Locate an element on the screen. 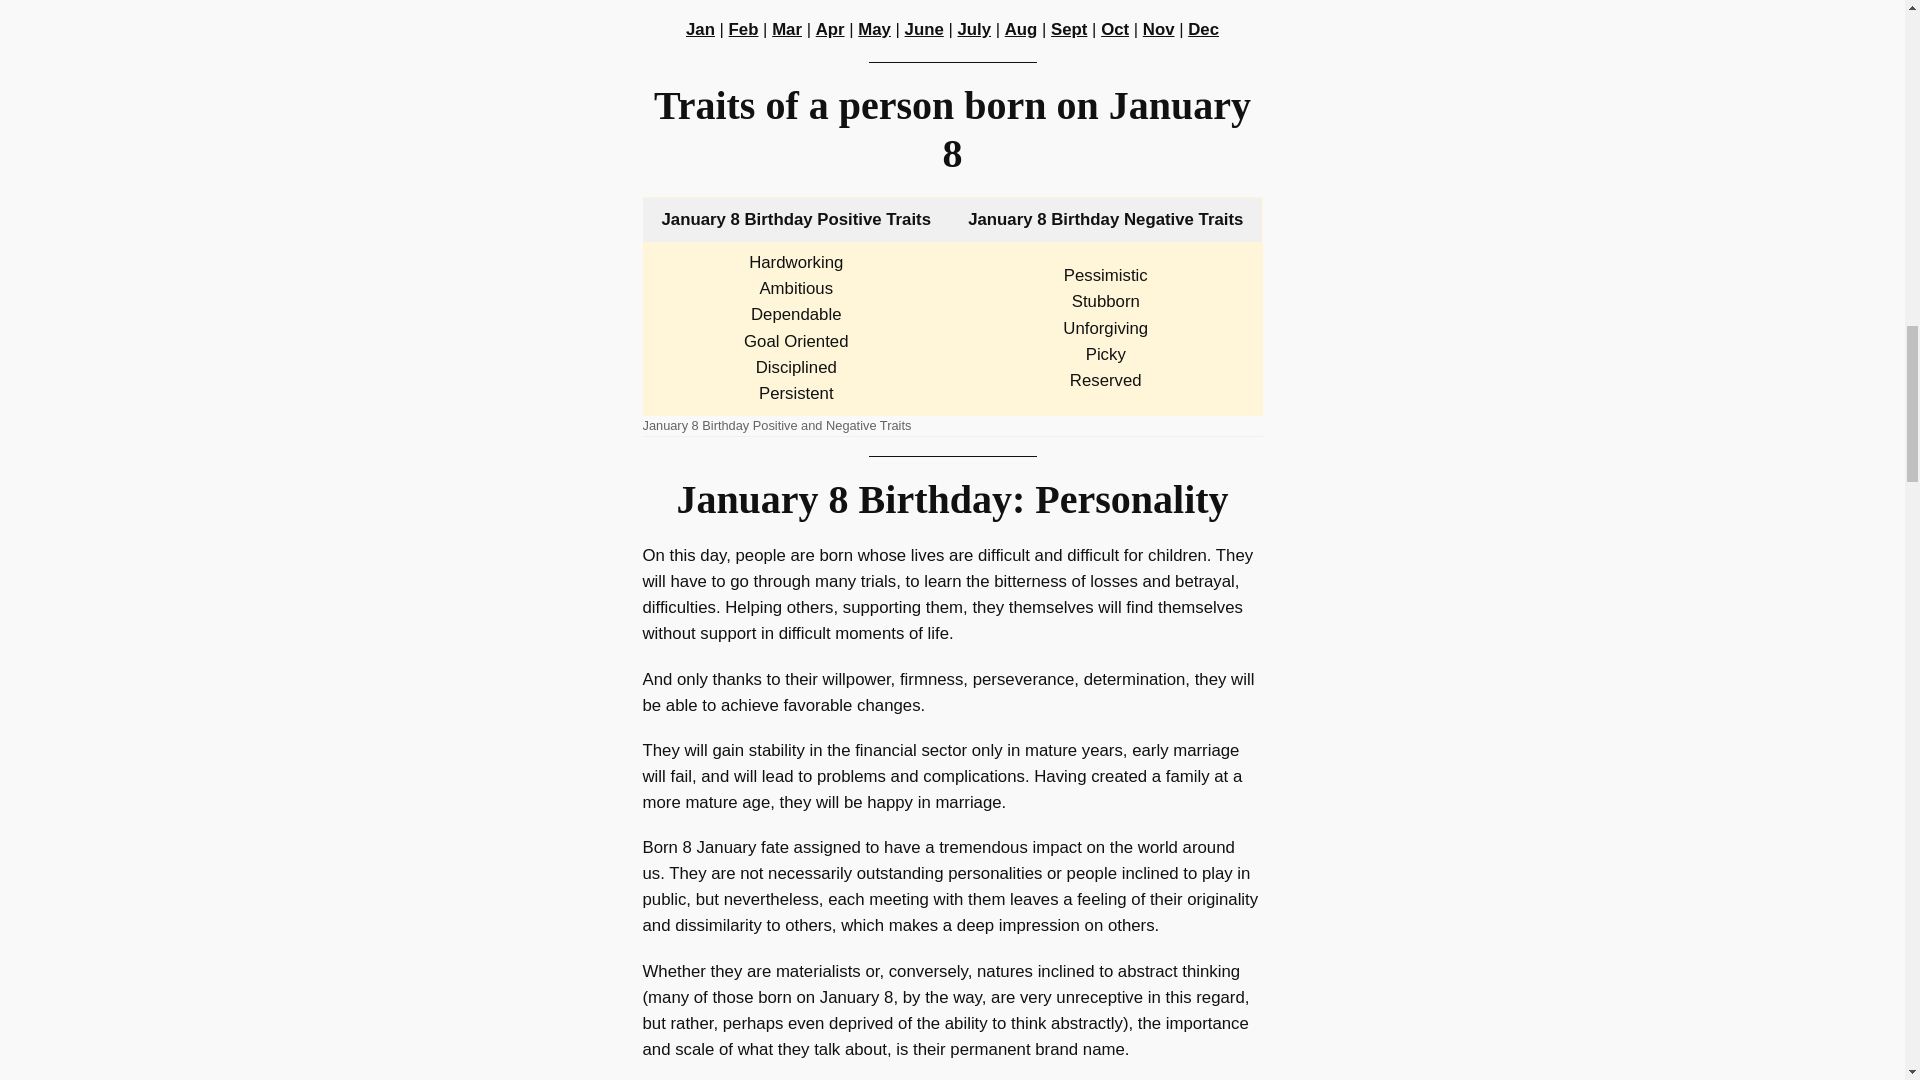 Image resolution: width=1920 pixels, height=1080 pixels. May is located at coordinates (874, 29).